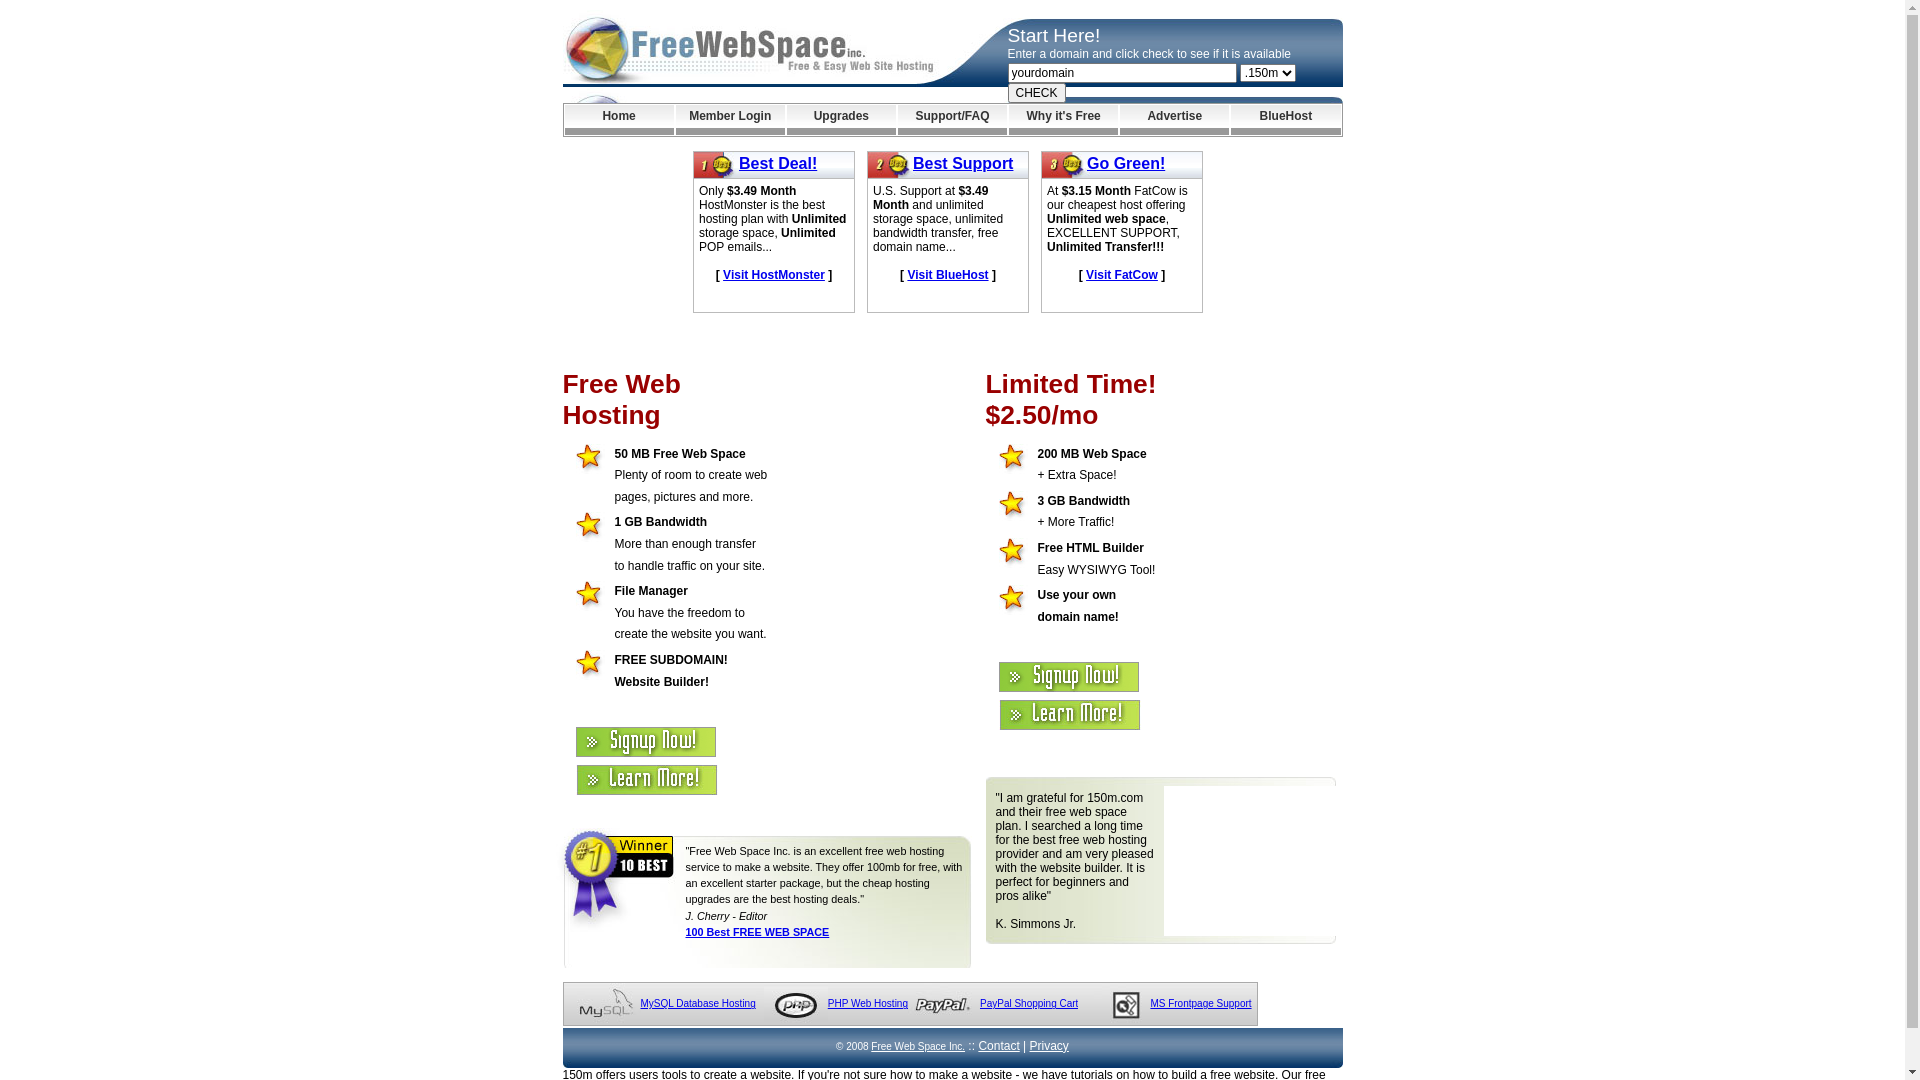 The height and width of the screenshot is (1080, 1920). Describe the element at coordinates (1037, 93) in the screenshot. I see `CHECK` at that location.